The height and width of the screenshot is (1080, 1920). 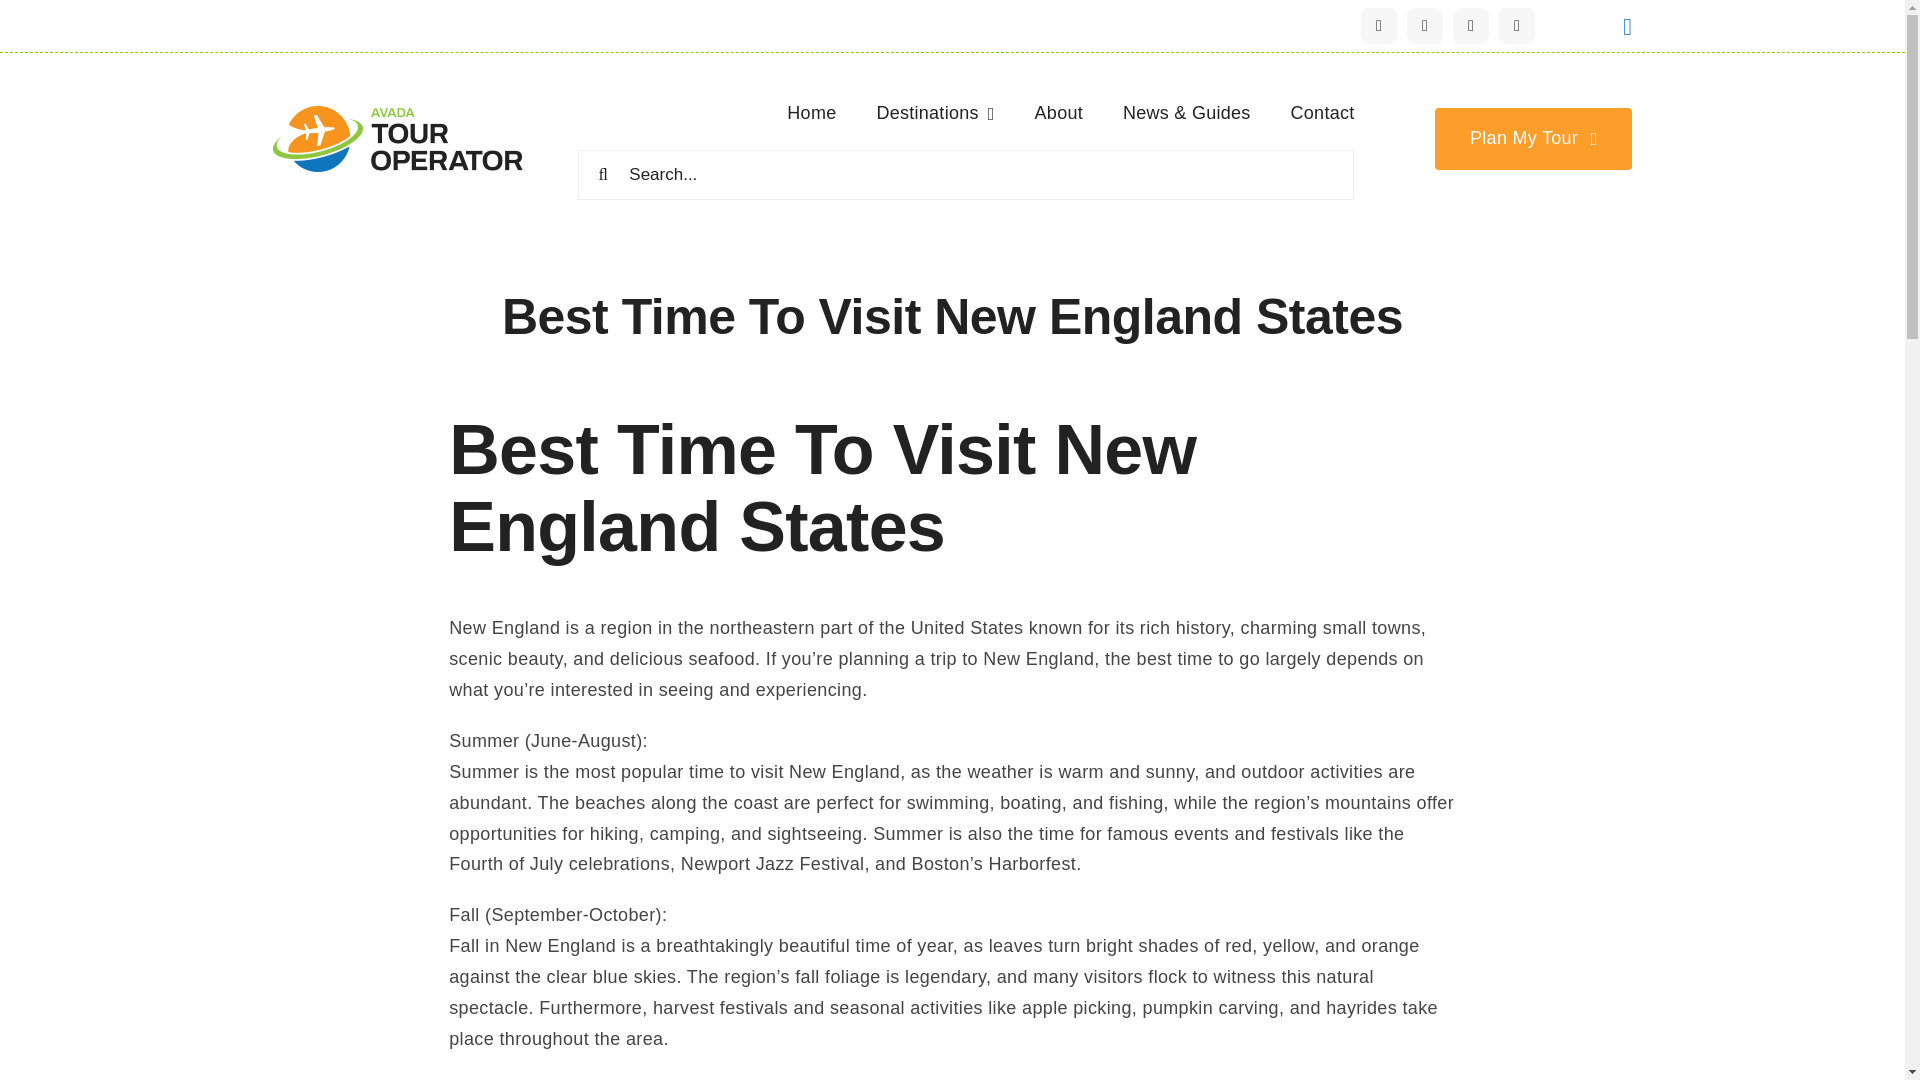 I want to click on Twitter, so click(x=1425, y=26).